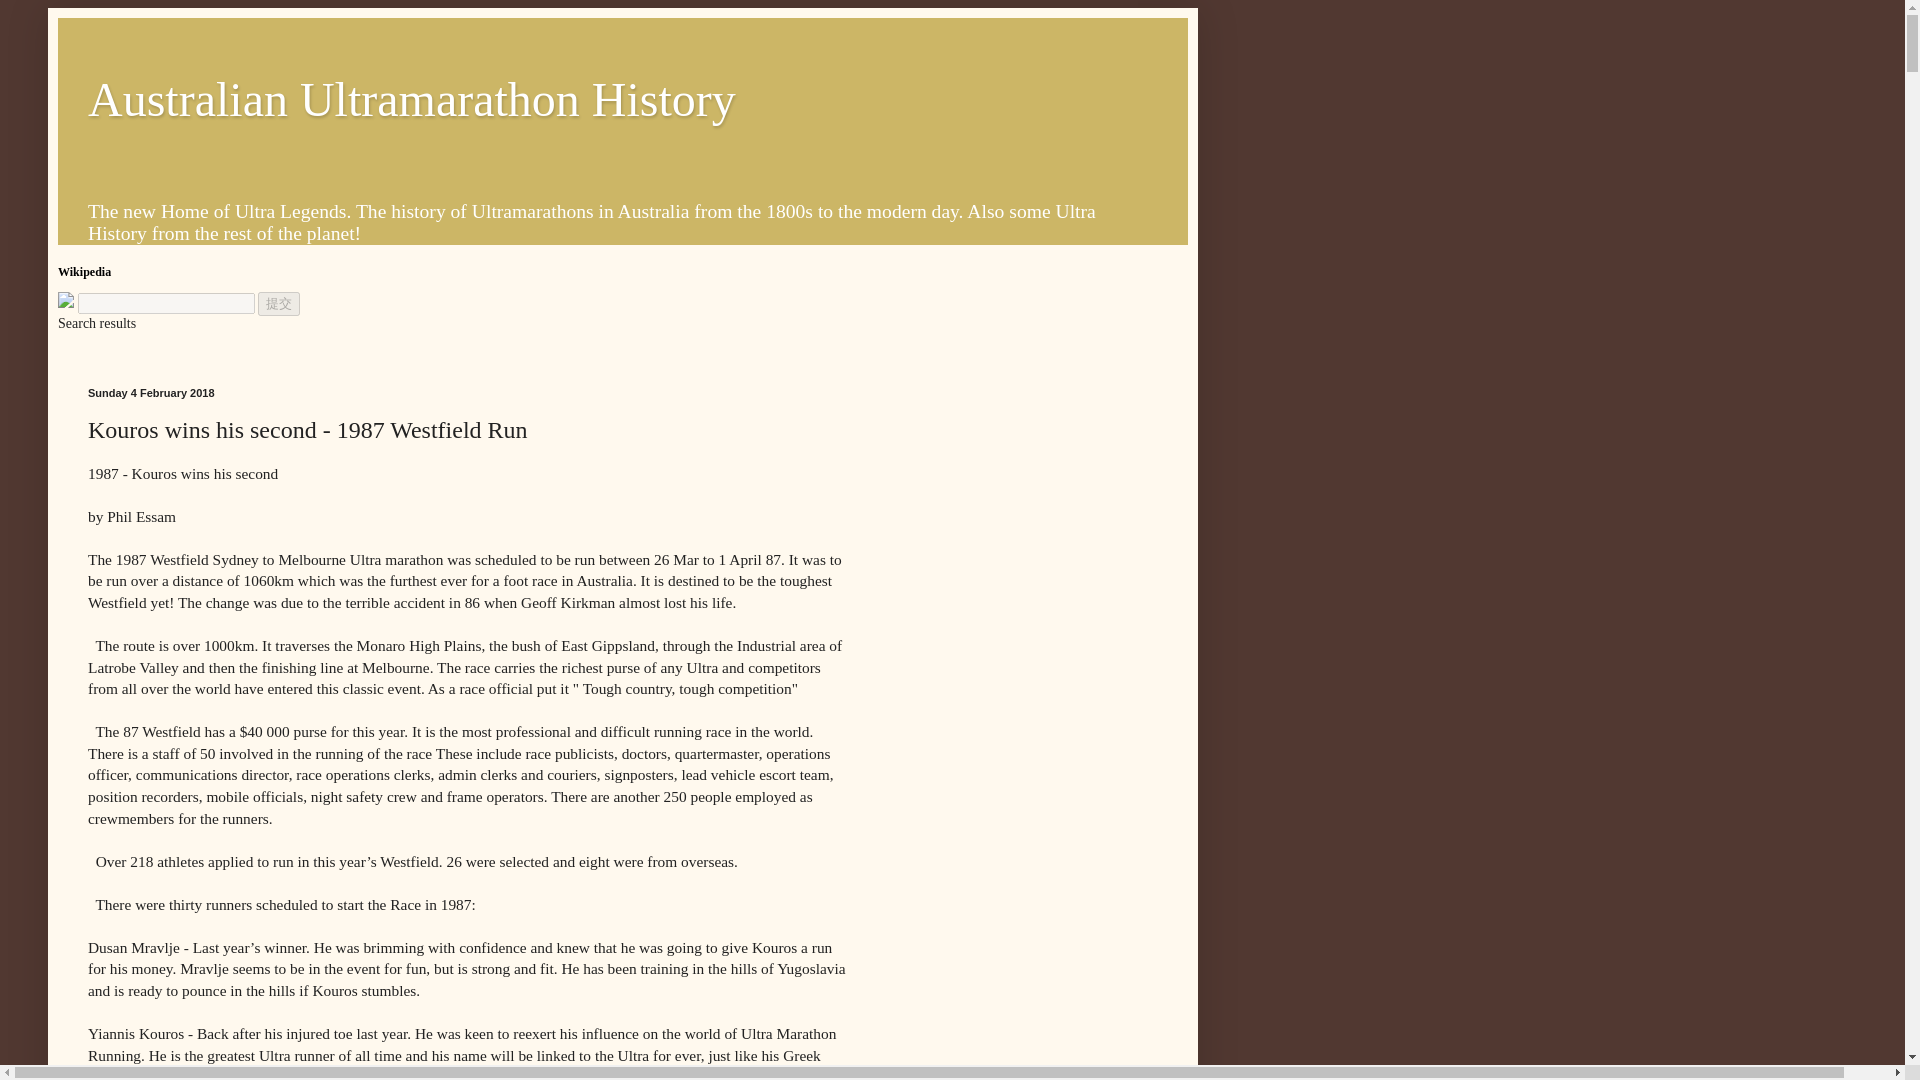 This screenshot has height=1080, width=1920. I want to click on Australian Ultramarathon History, so click(412, 100).